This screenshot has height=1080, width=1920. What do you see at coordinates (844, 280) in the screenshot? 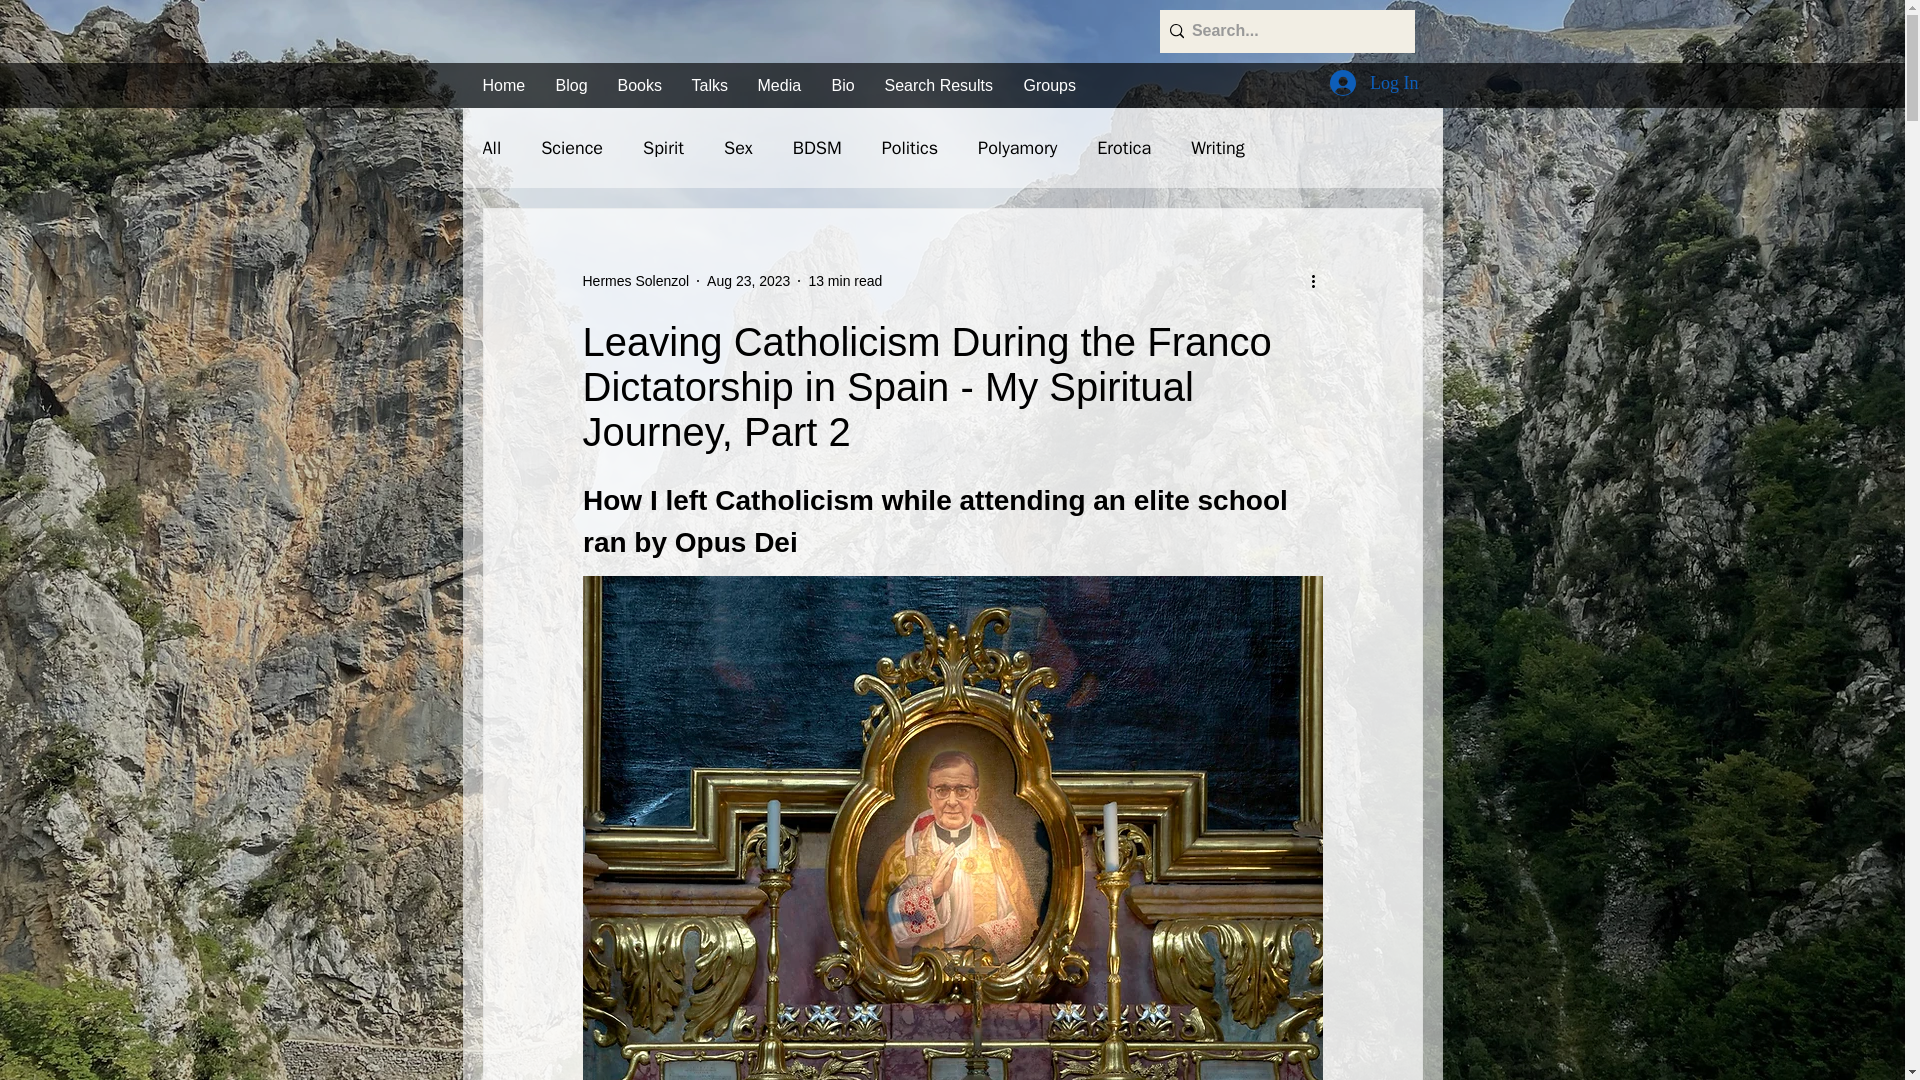
I see `13 min read` at bounding box center [844, 280].